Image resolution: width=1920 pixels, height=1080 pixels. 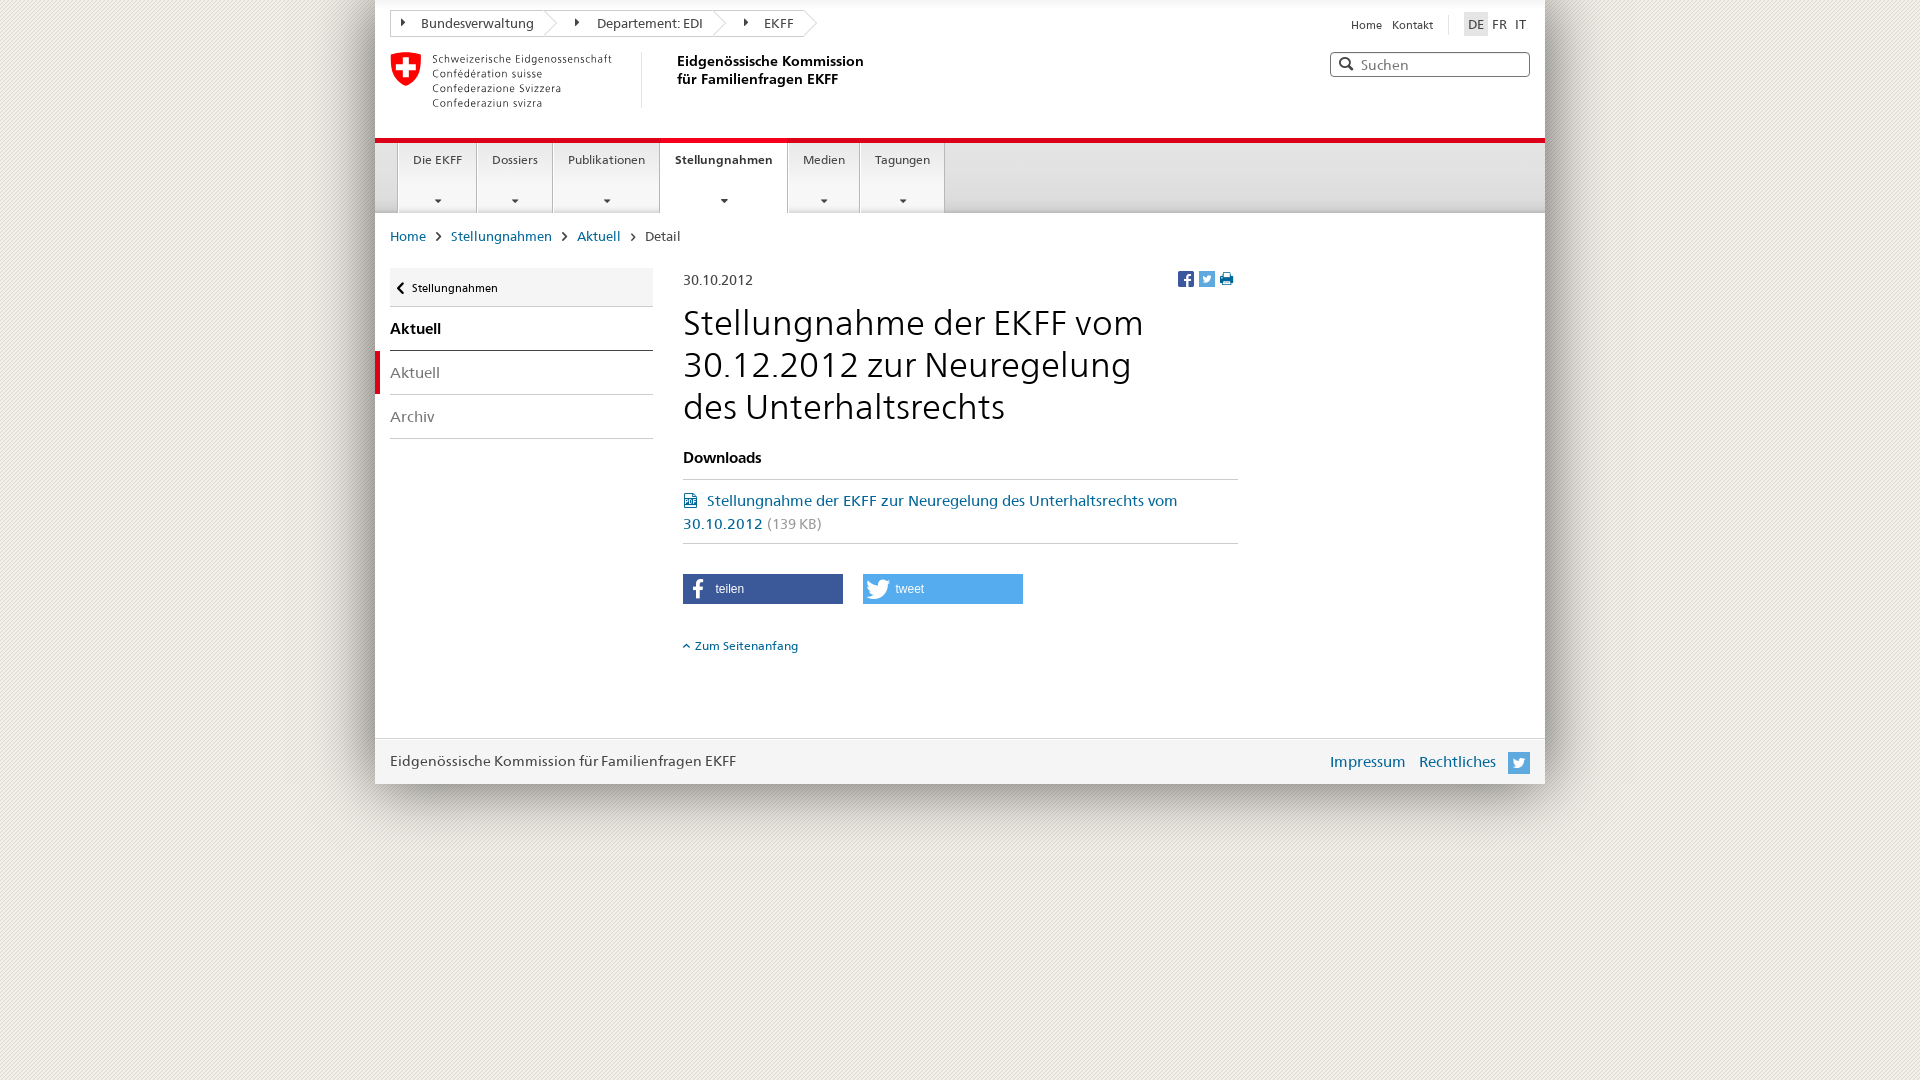 What do you see at coordinates (740, 646) in the screenshot?
I see `Zum Seitenanfang` at bounding box center [740, 646].